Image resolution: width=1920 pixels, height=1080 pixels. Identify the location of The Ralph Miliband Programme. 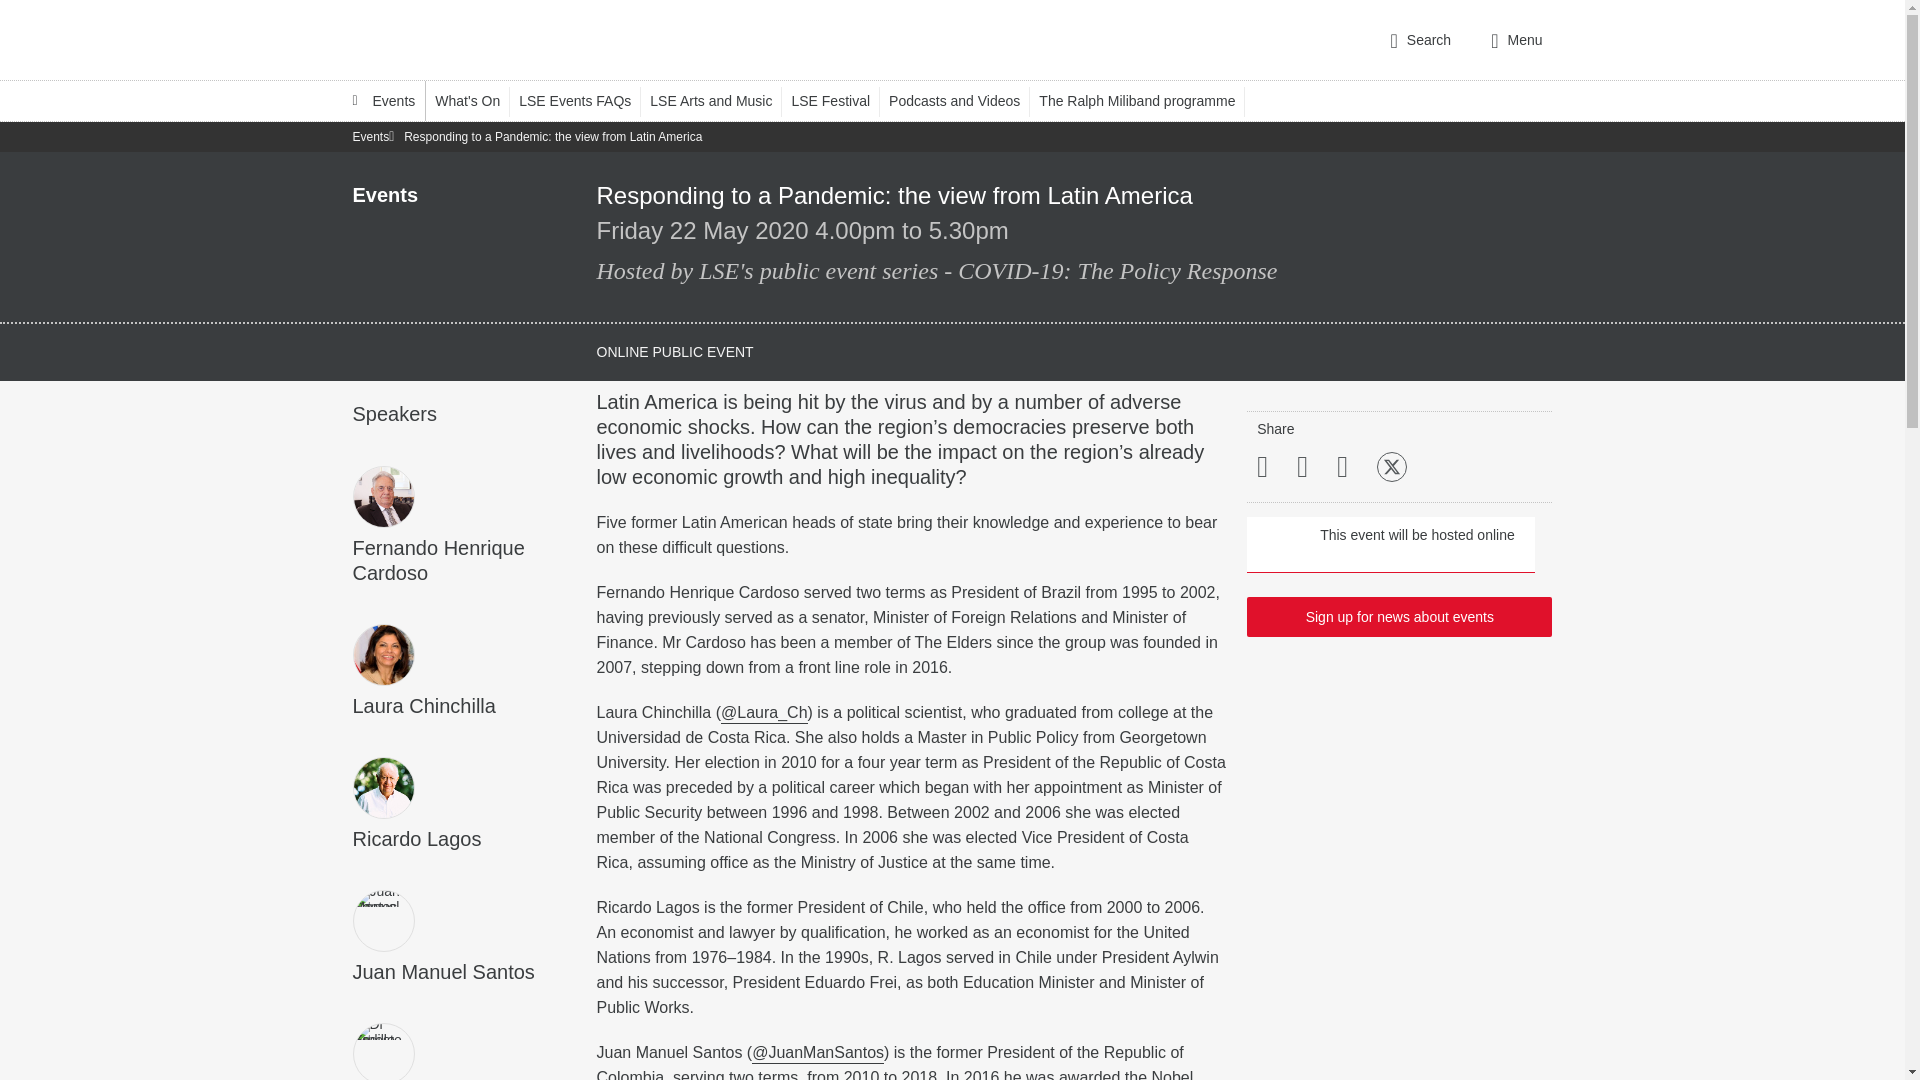
(1146, 100).